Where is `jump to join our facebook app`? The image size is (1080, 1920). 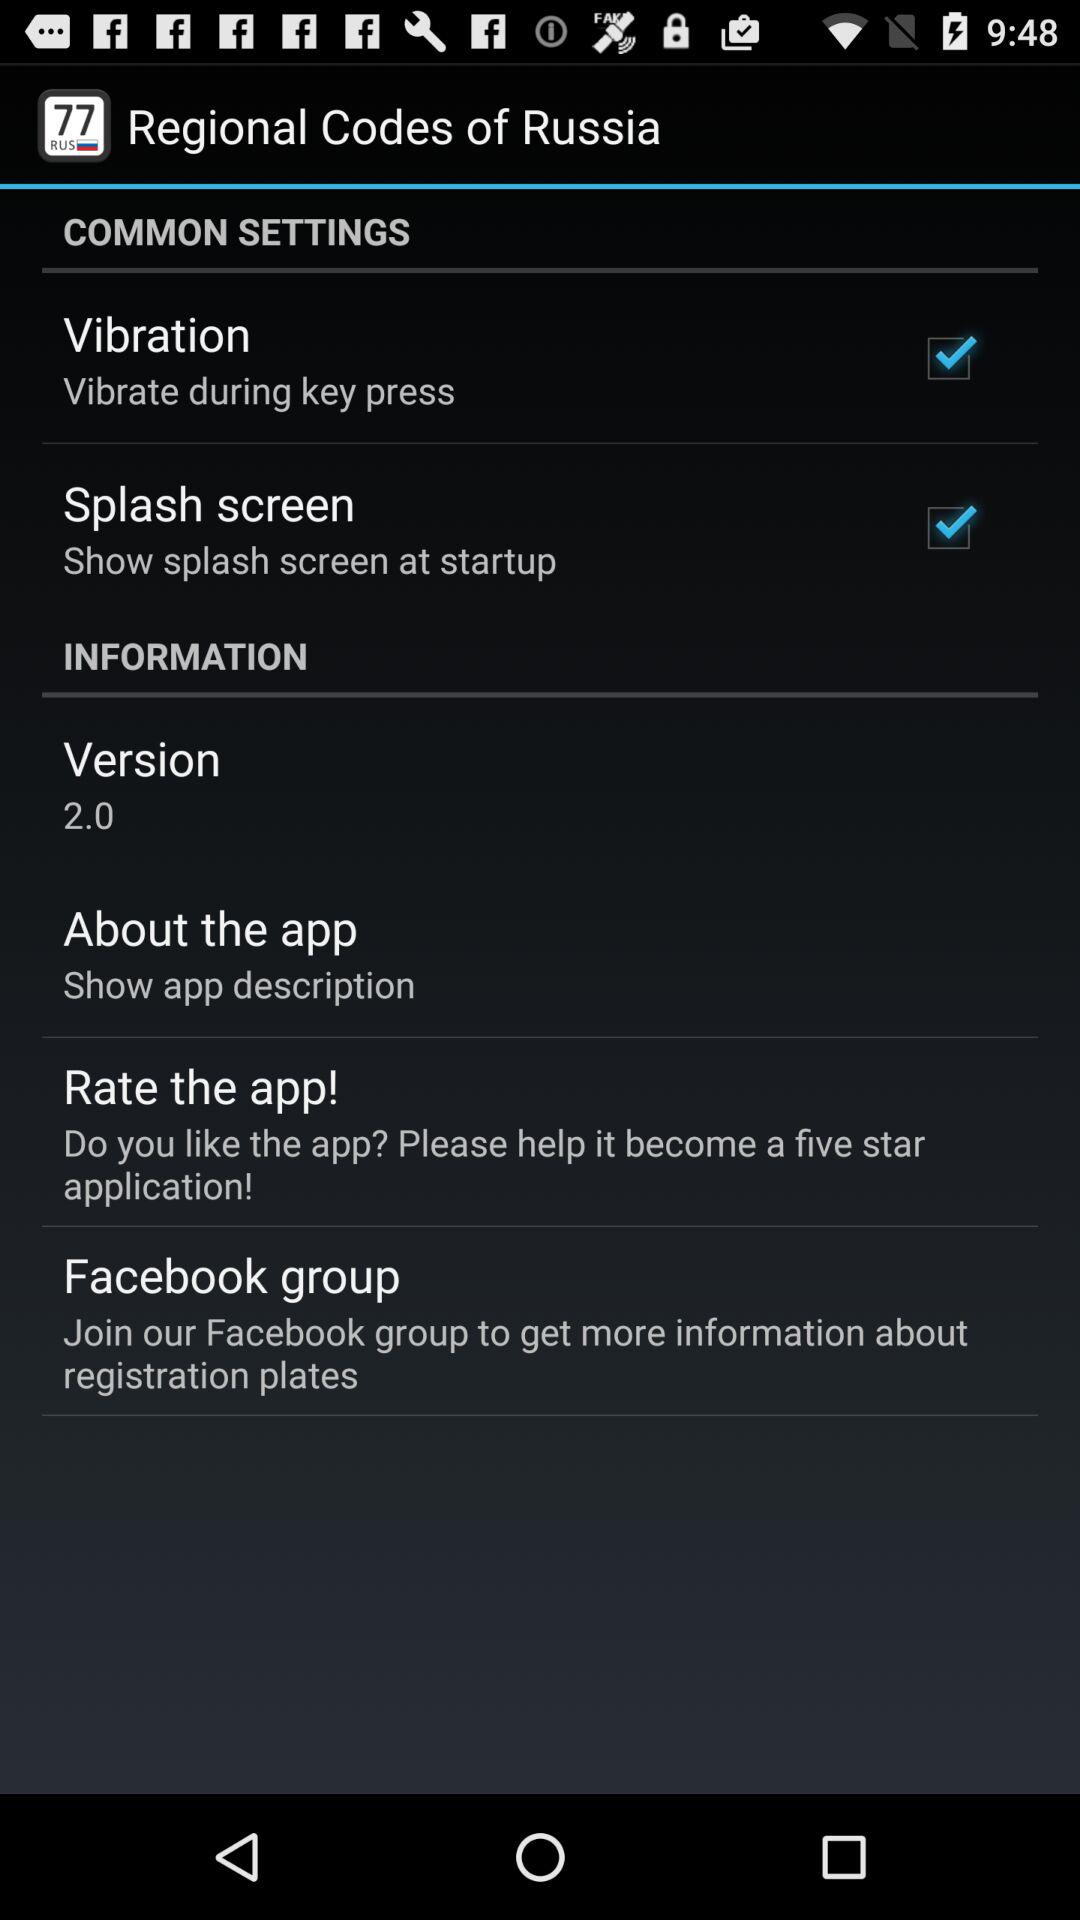 jump to join our facebook app is located at coordinates (526, 1352).